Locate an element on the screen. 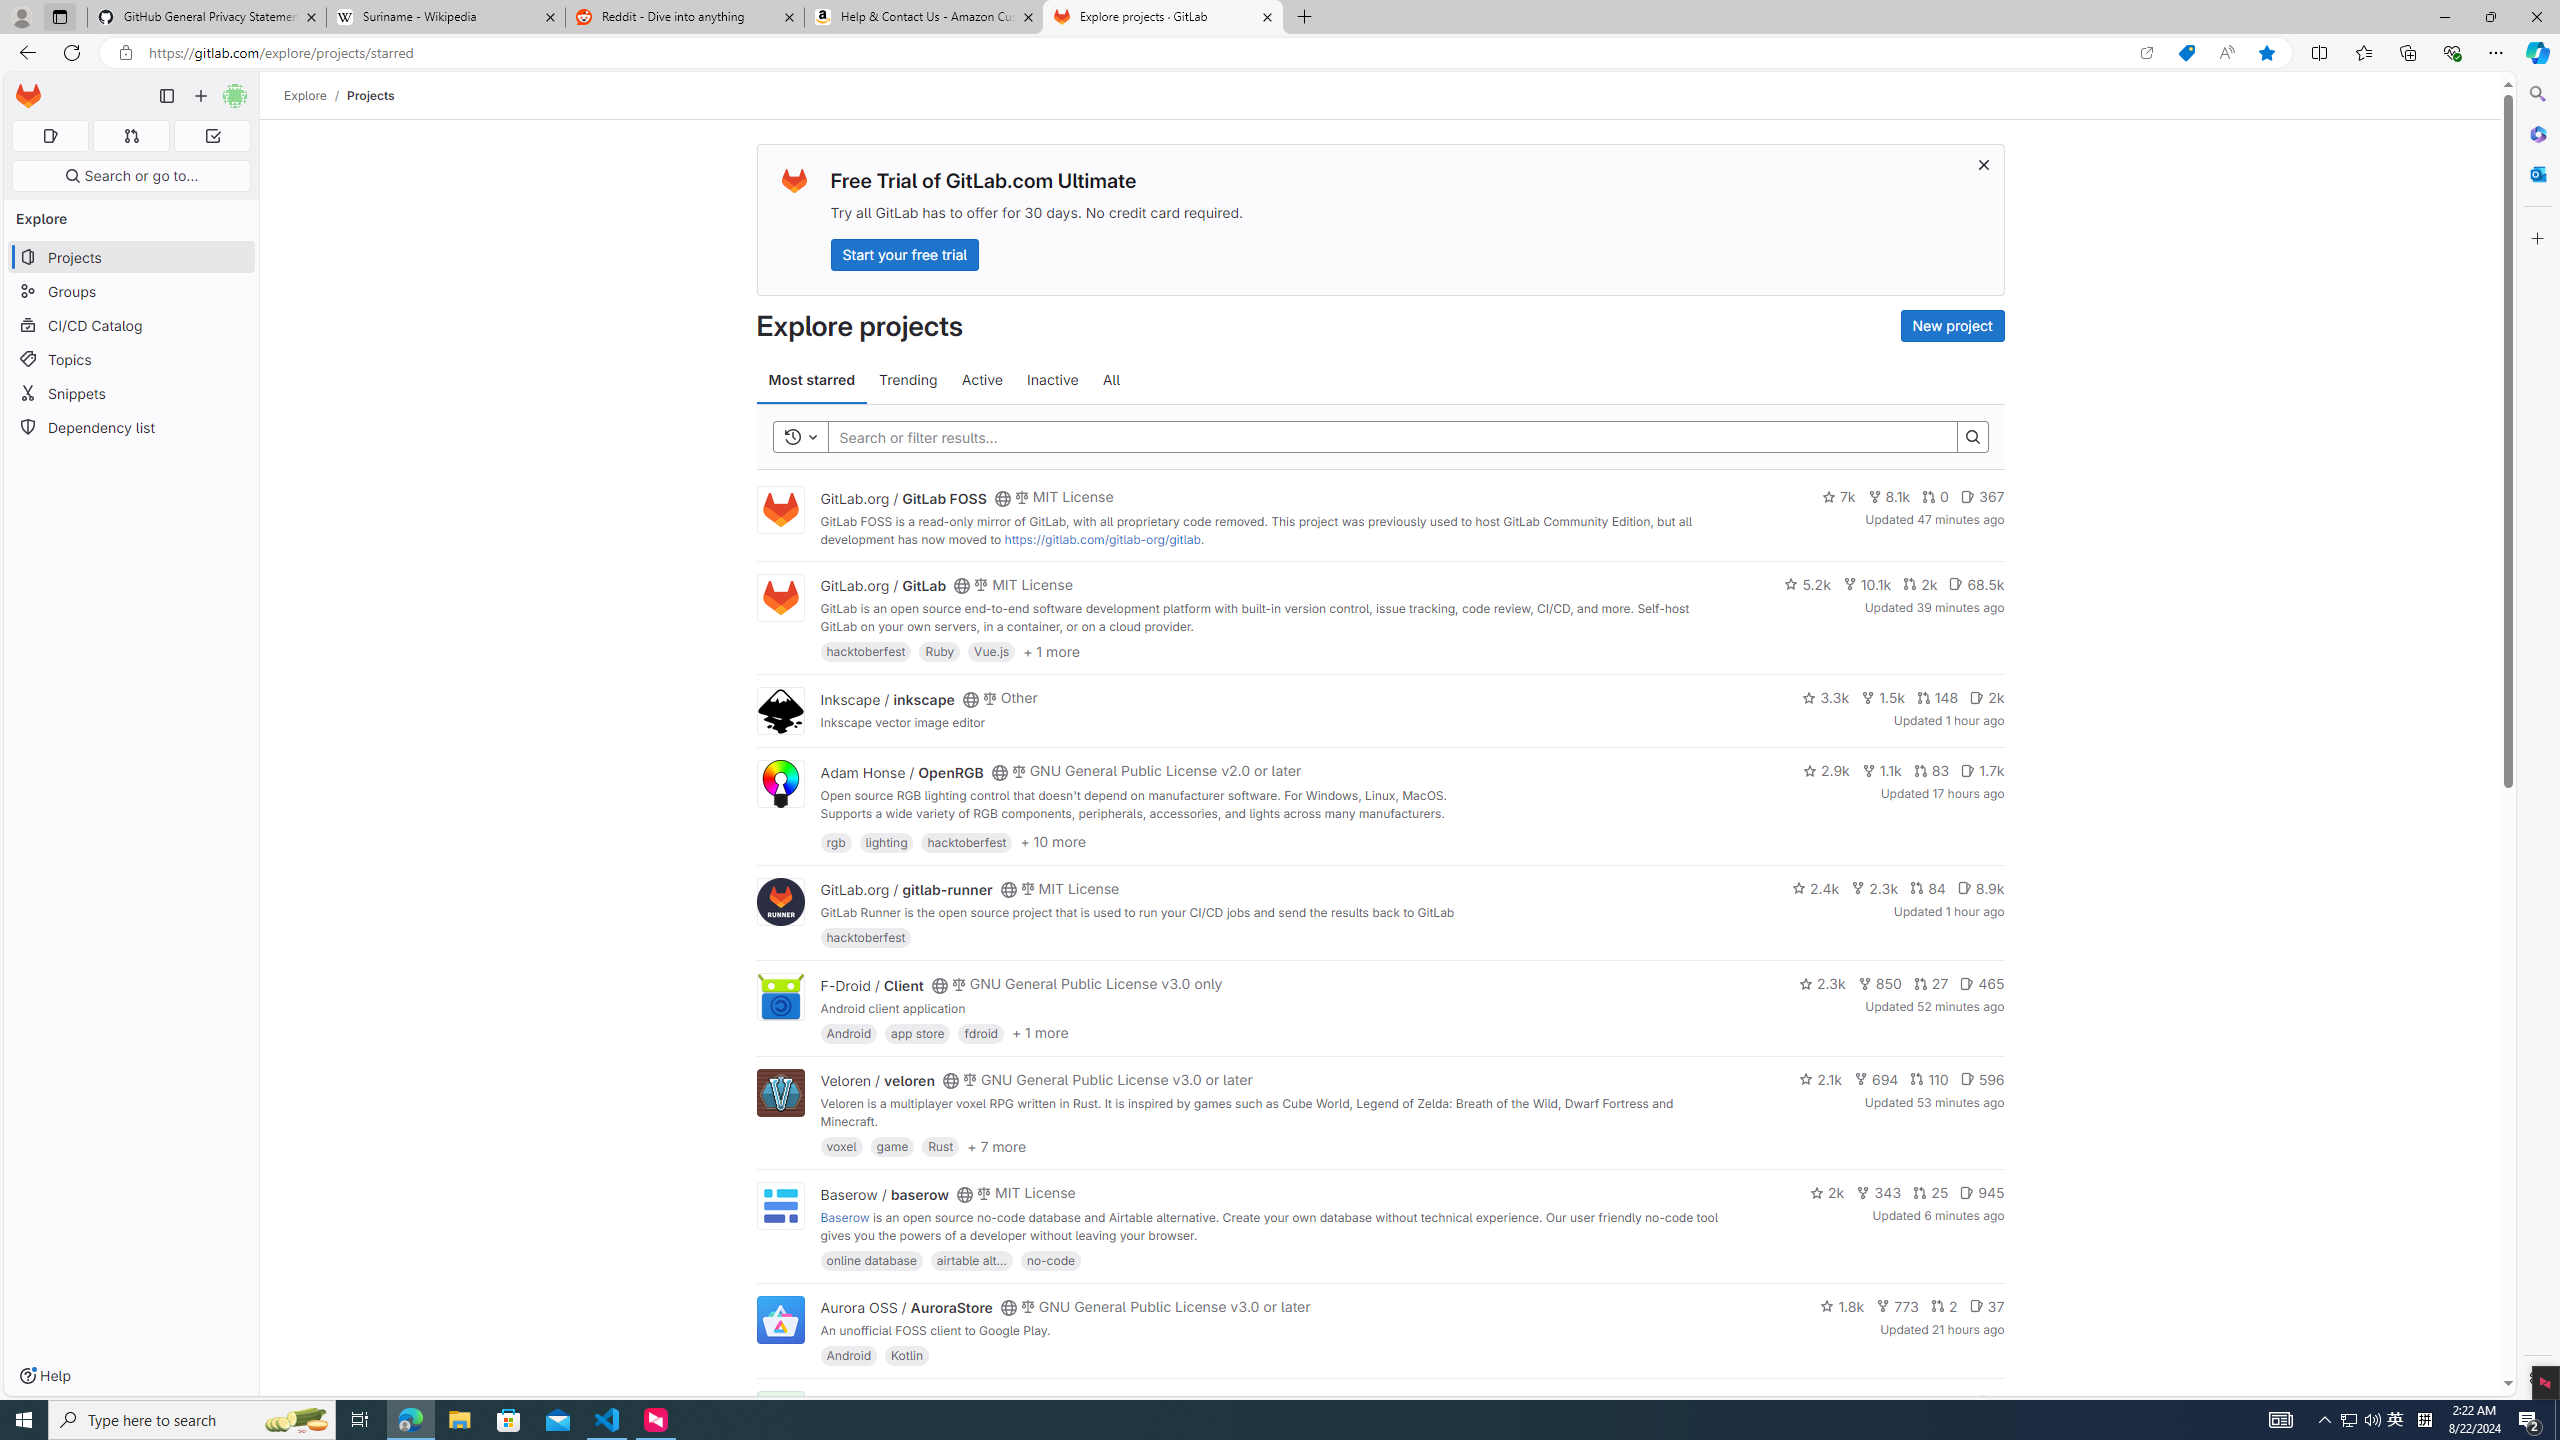 The width and height of the screenshot is (2560, 1440). Kotlin is located at coordinates (907, 1355).